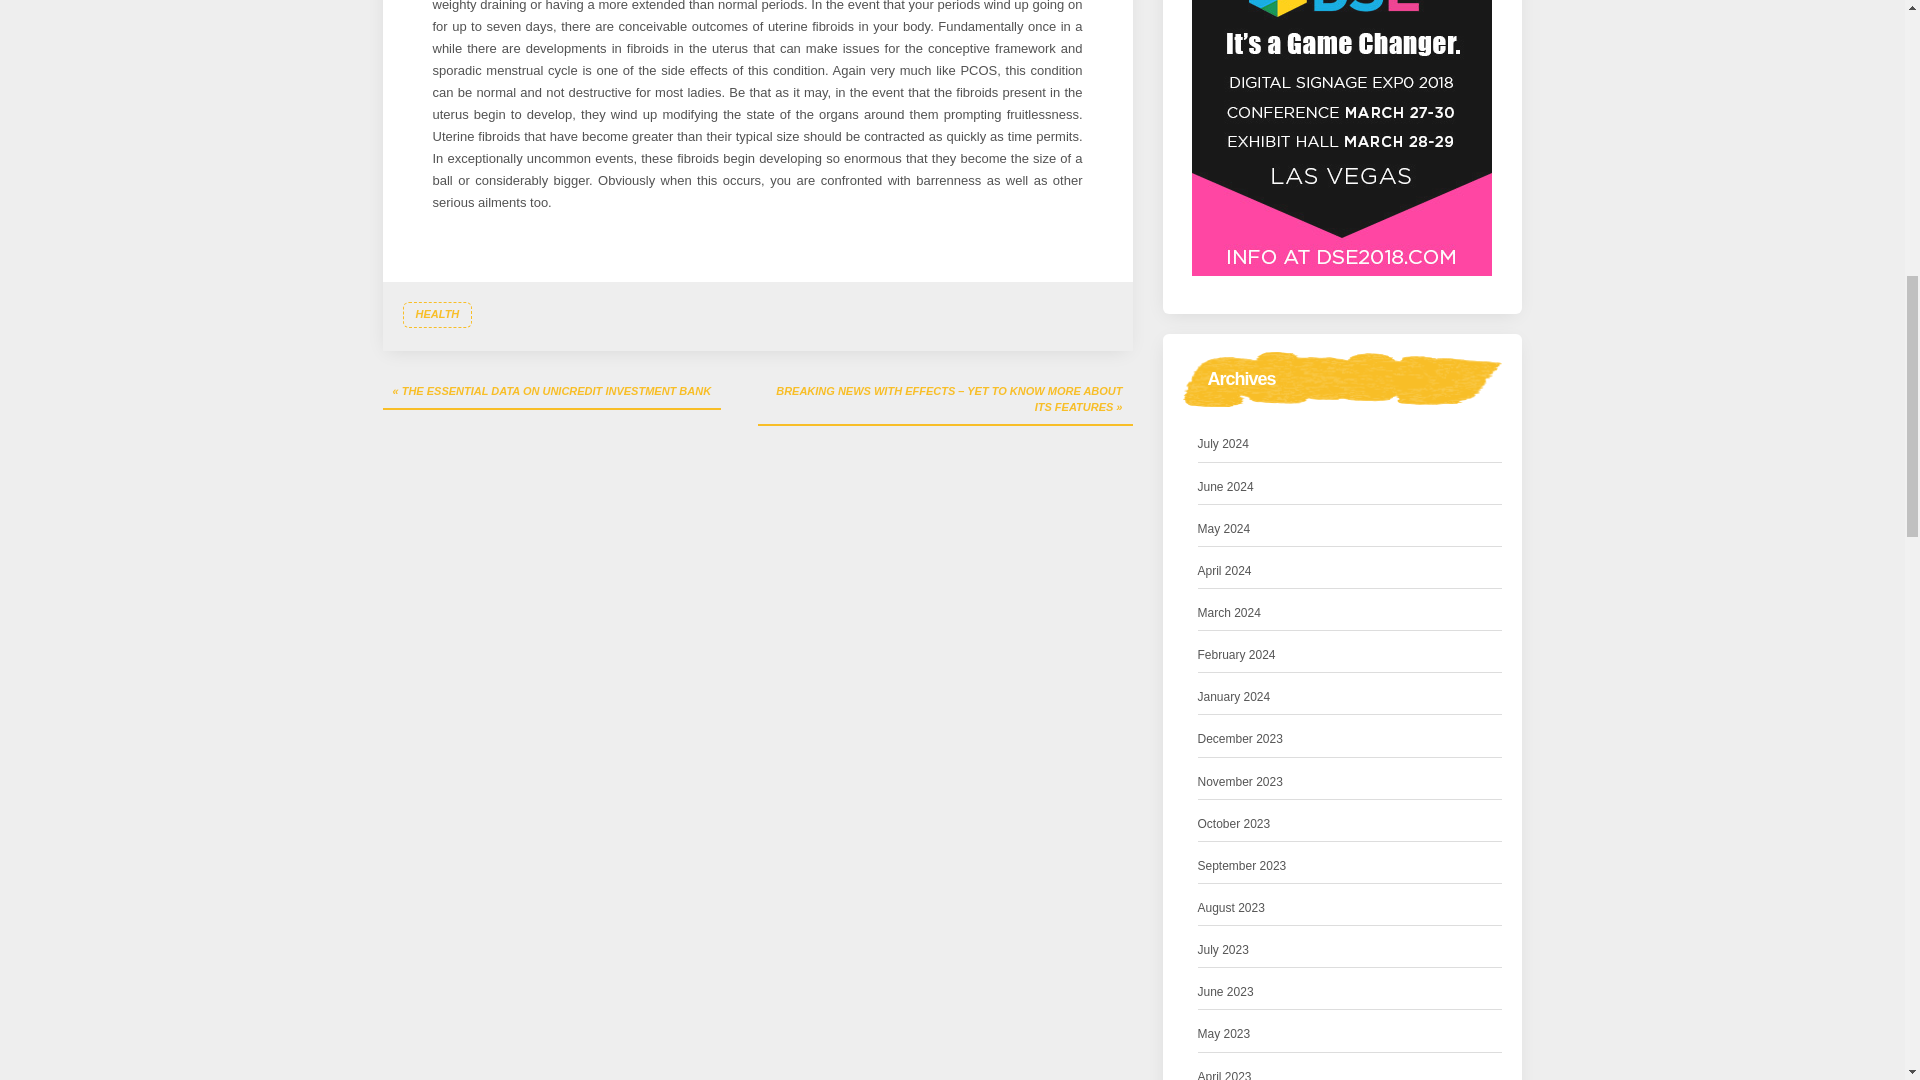 The image size is (1920, 1080). What do you see at coordinates (1224, 950) in the screenshot?
I see `July 2023` at bounding box center [1224, 950].